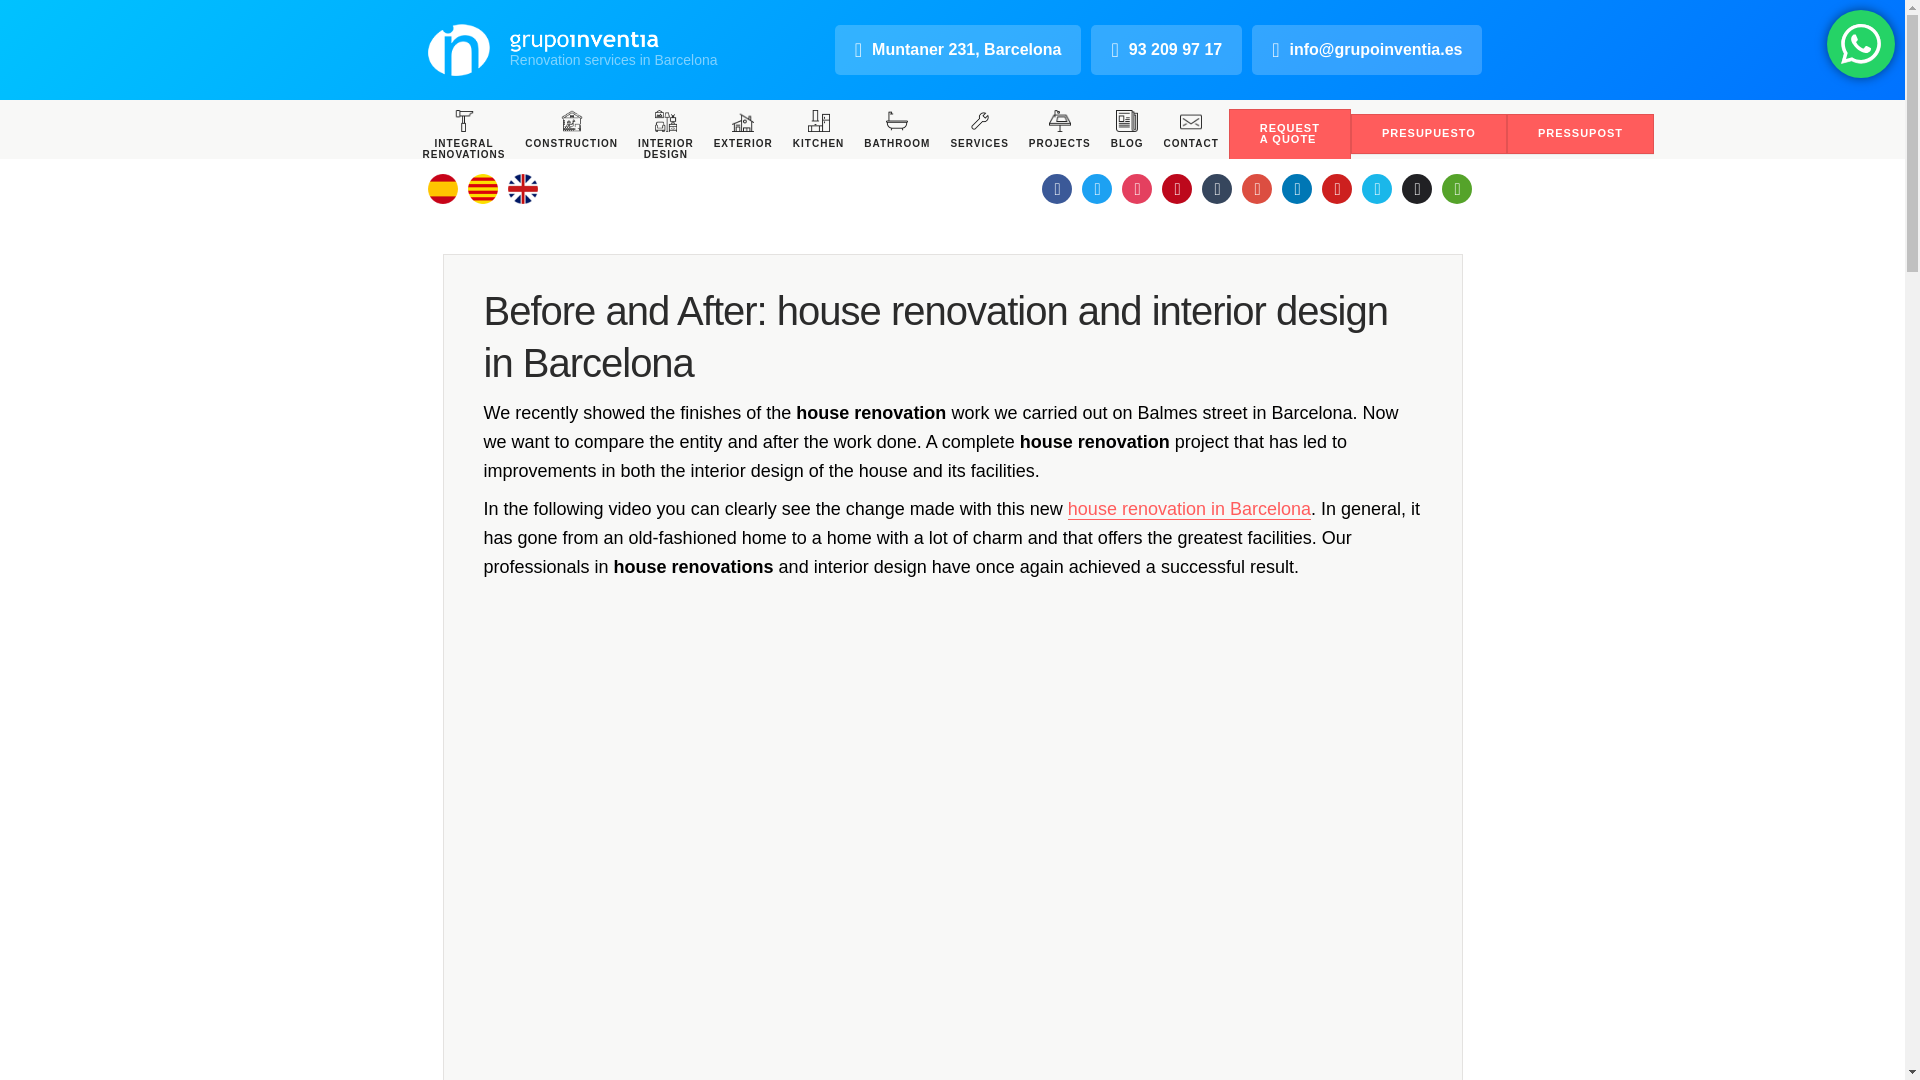  I want to click on 93 209 97 17, so click(1166, 50).